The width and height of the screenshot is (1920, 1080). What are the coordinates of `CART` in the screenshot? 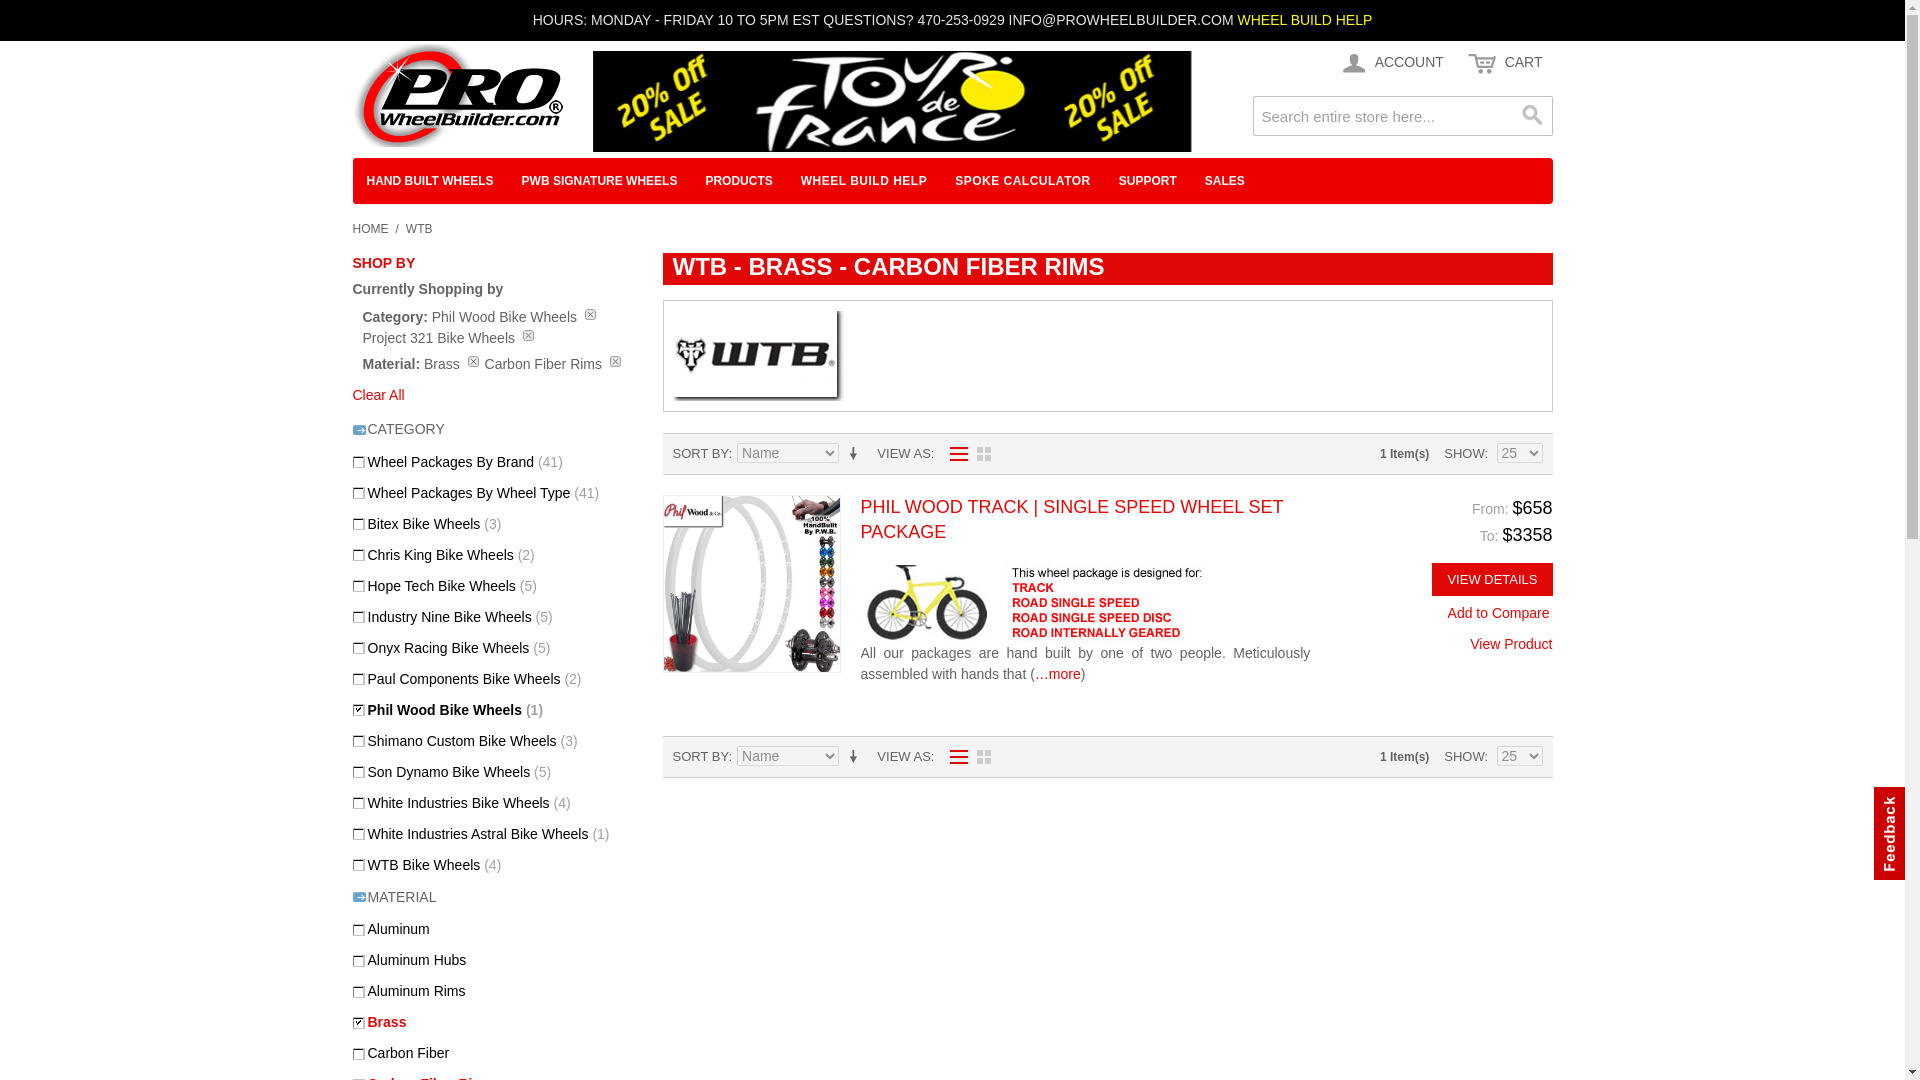 It's located at (1505, 63).